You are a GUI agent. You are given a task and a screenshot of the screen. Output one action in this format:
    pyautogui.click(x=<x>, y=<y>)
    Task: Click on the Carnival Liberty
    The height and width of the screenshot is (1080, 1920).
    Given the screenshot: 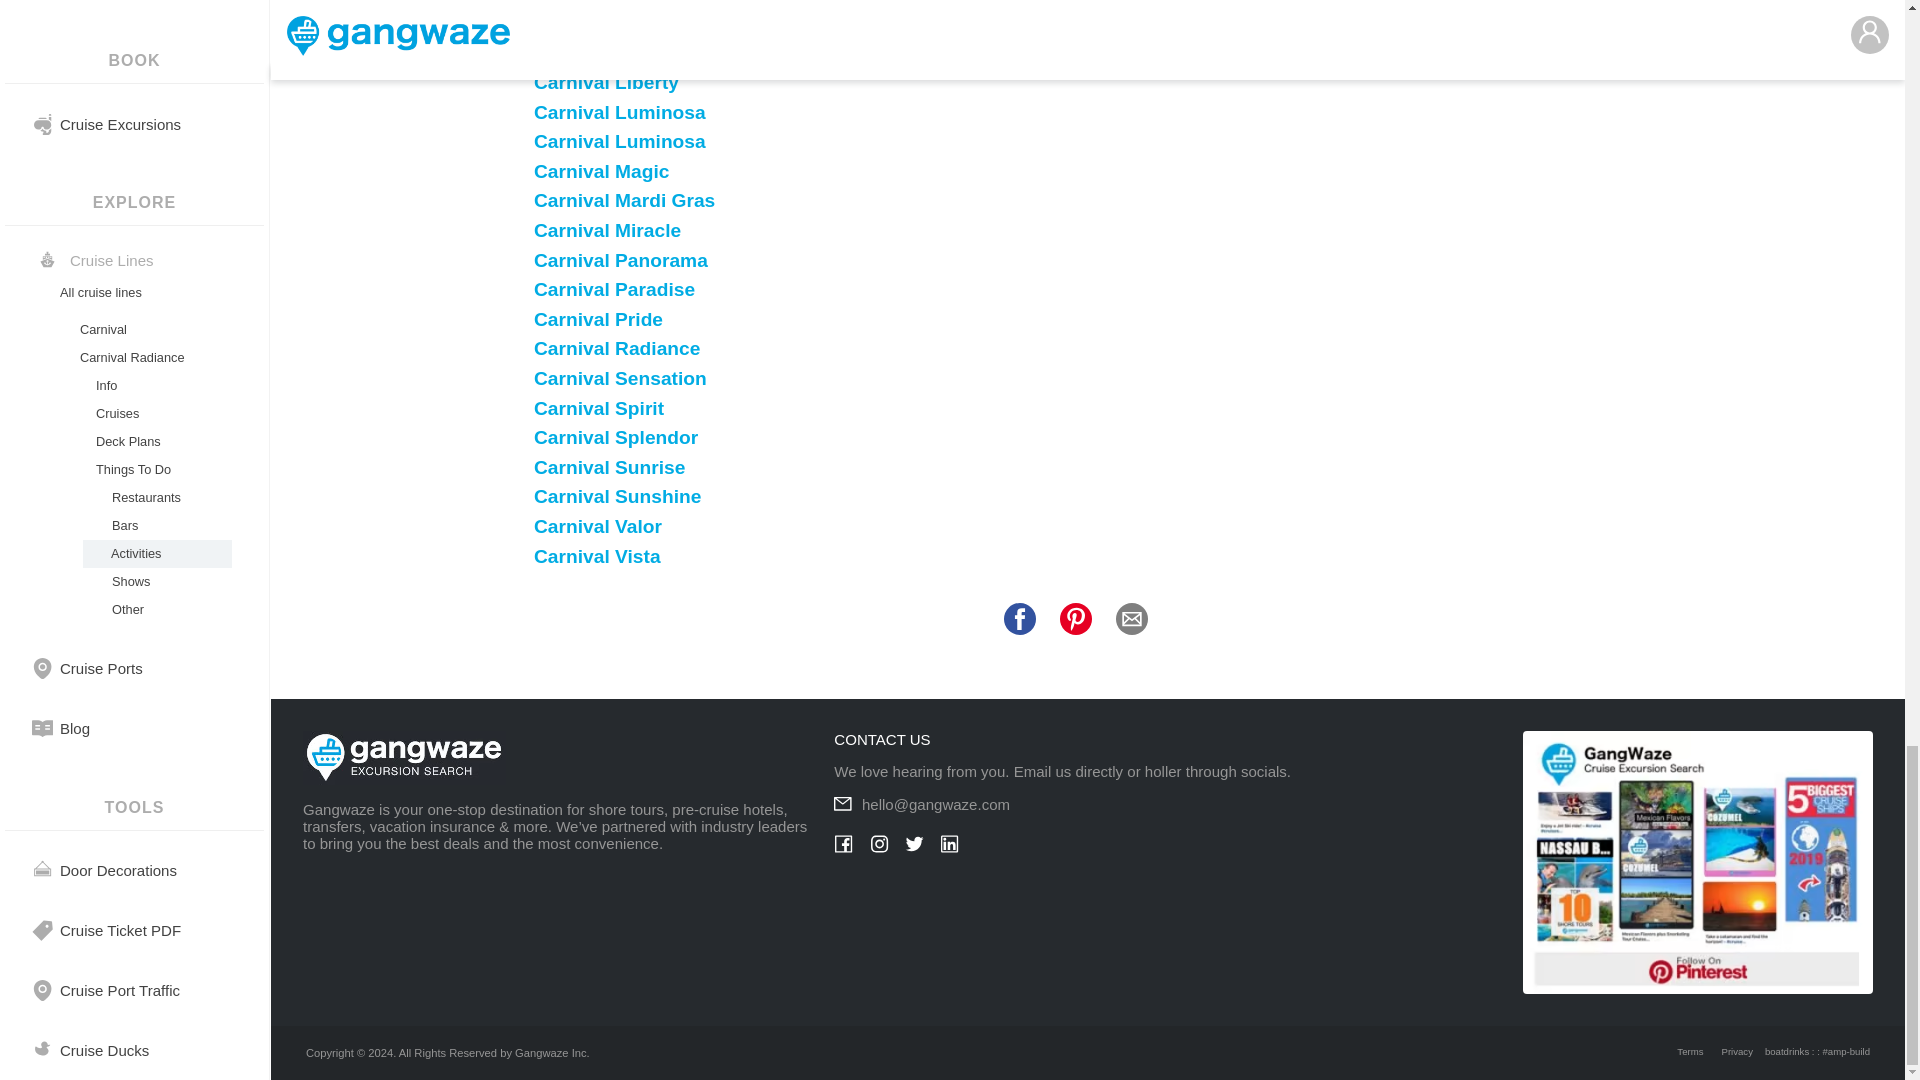 What is the action you would take?
    pyautogui.click(x=606, y=82)
    